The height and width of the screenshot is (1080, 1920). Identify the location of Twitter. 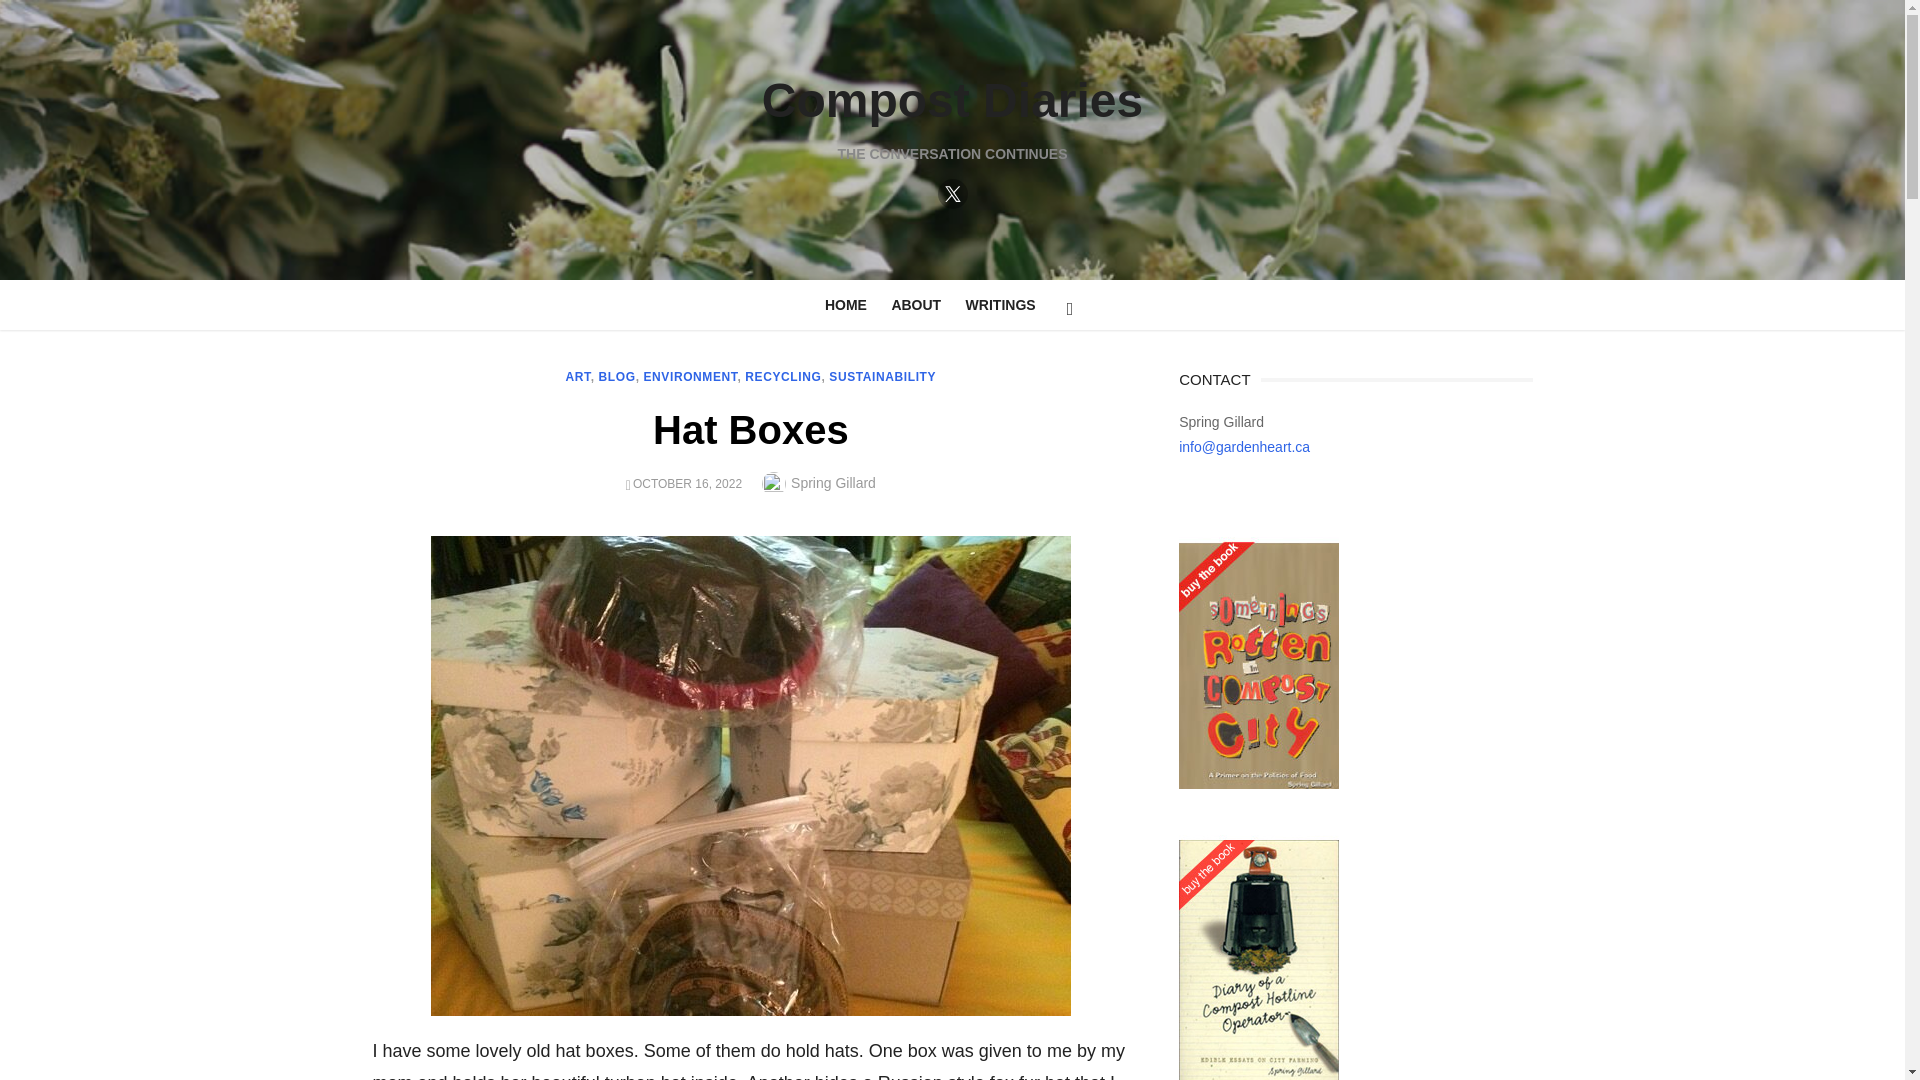
(952, 194).